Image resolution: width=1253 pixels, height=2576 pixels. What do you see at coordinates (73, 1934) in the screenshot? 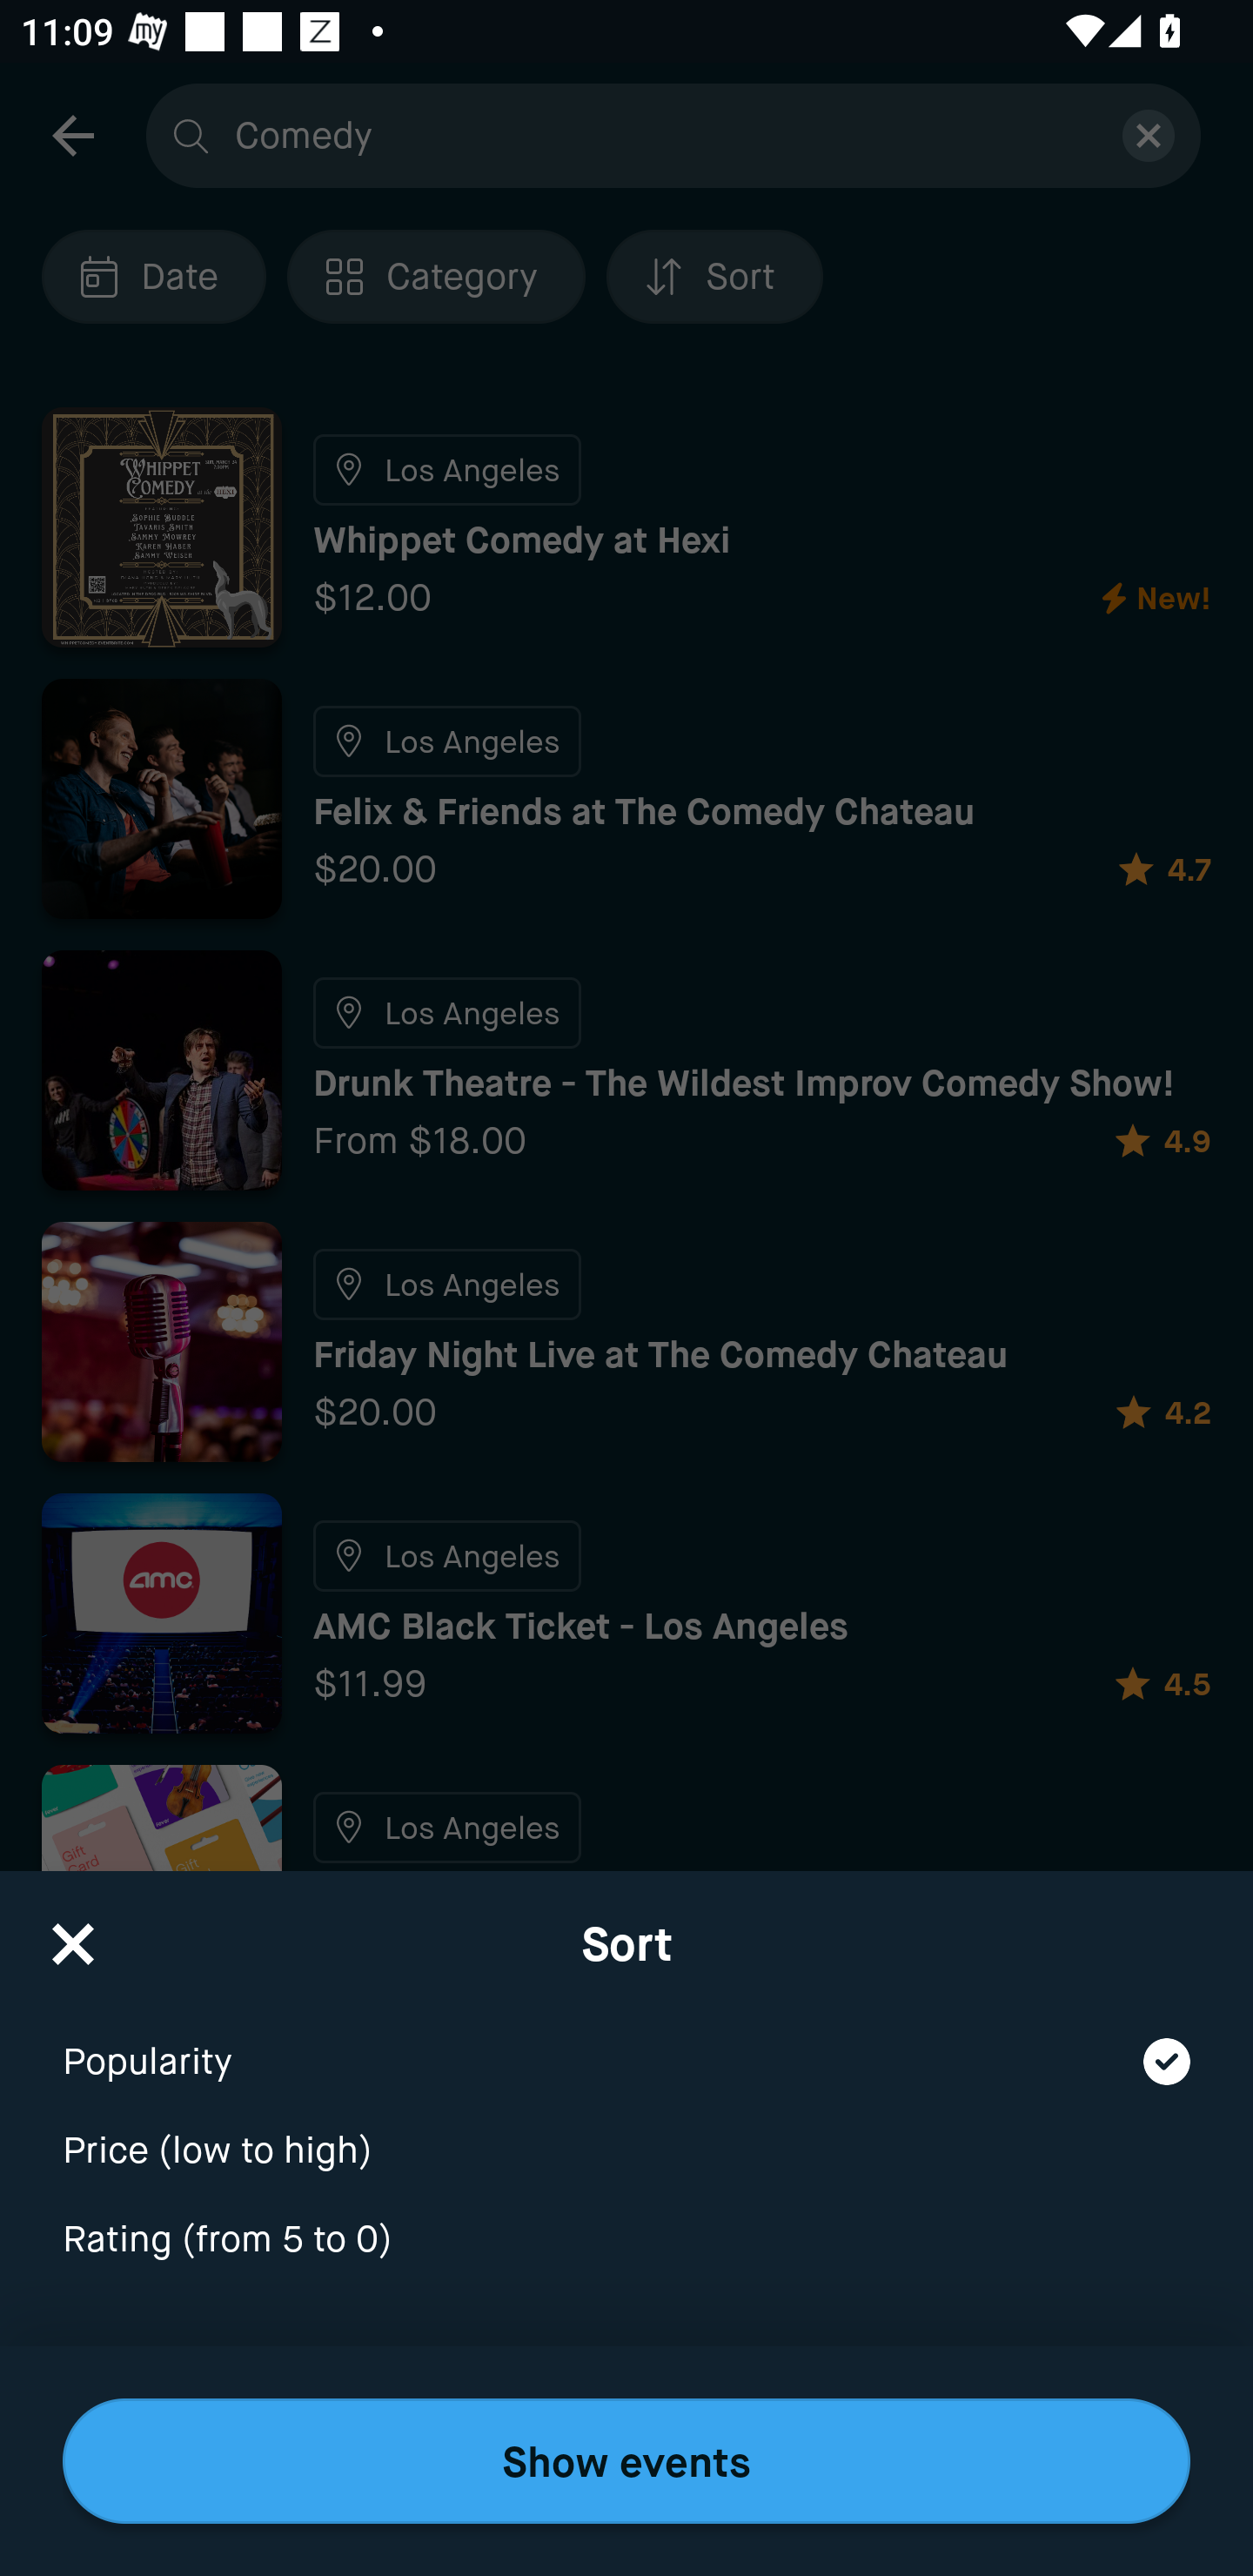
I see `CloseButton` at bounding box center [73, 1934].